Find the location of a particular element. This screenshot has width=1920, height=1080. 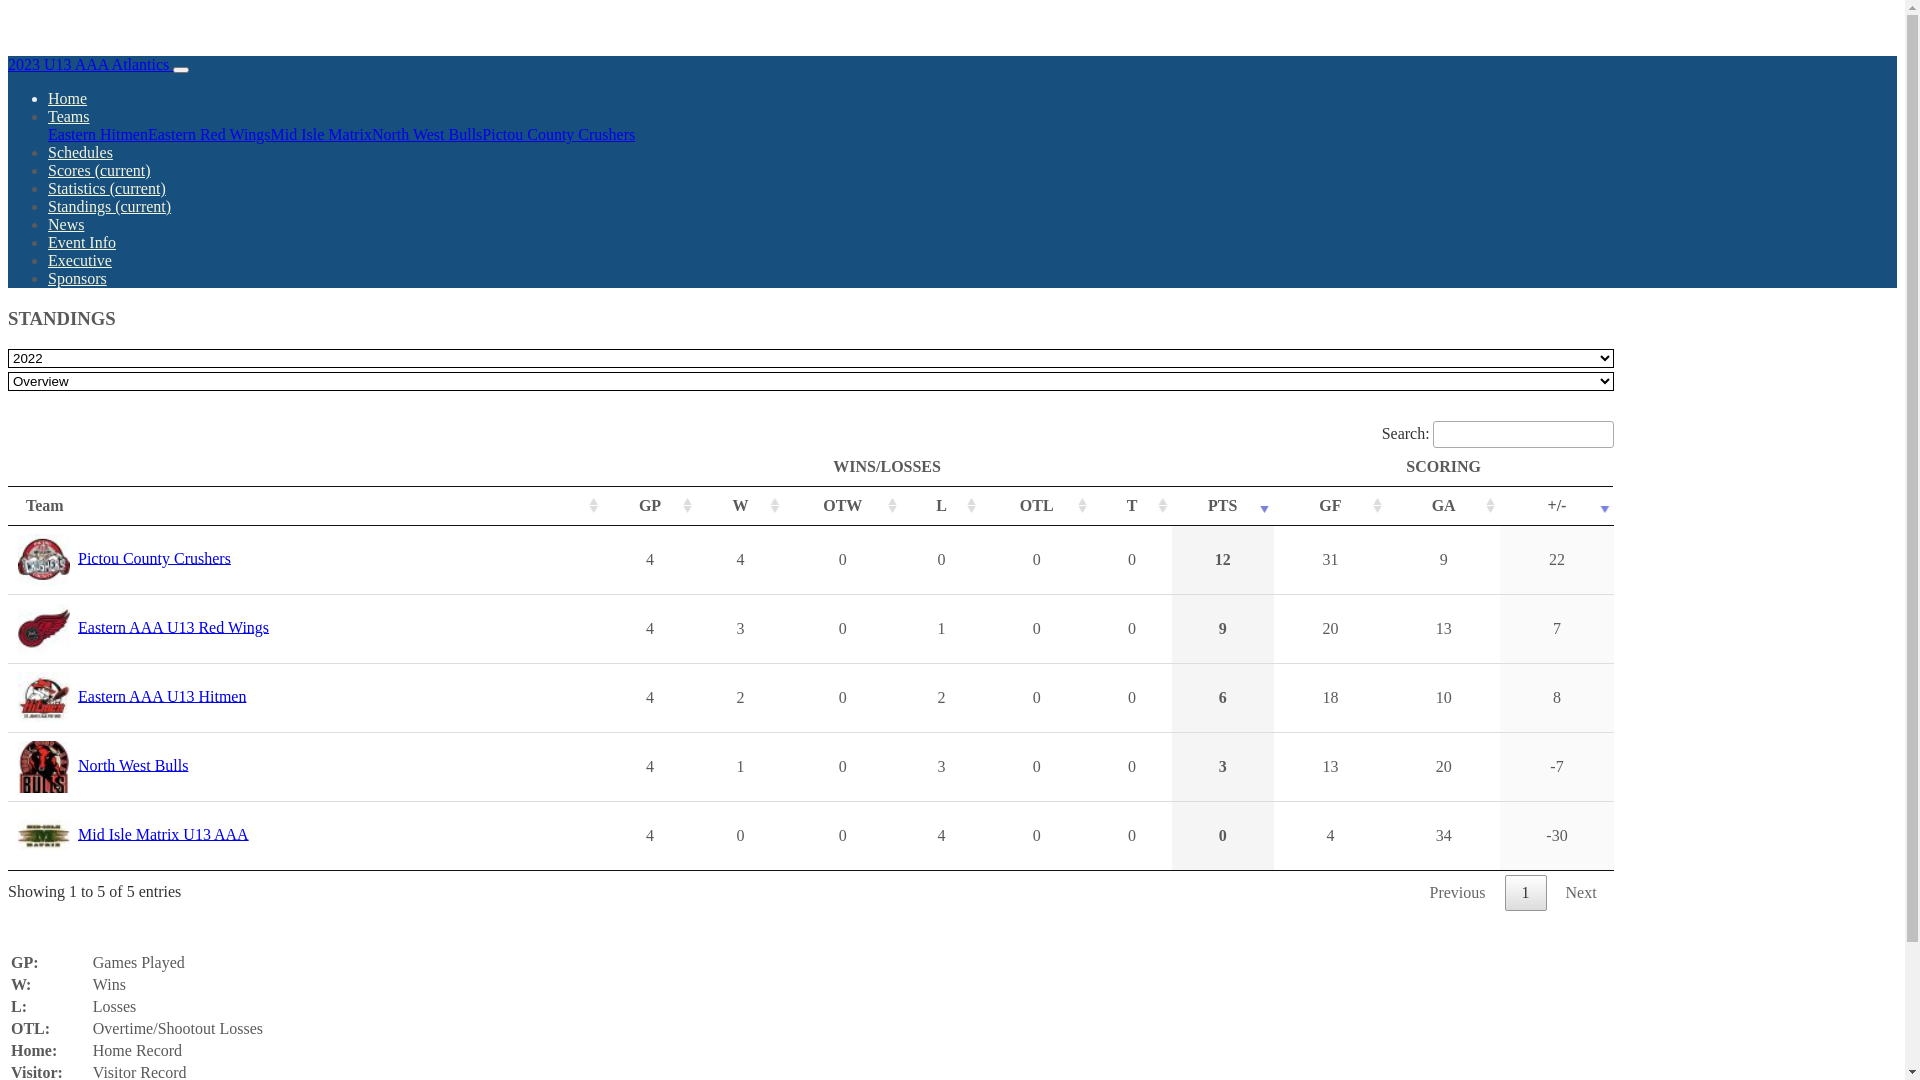

Scores (current) is located at coordinates (100, 170).